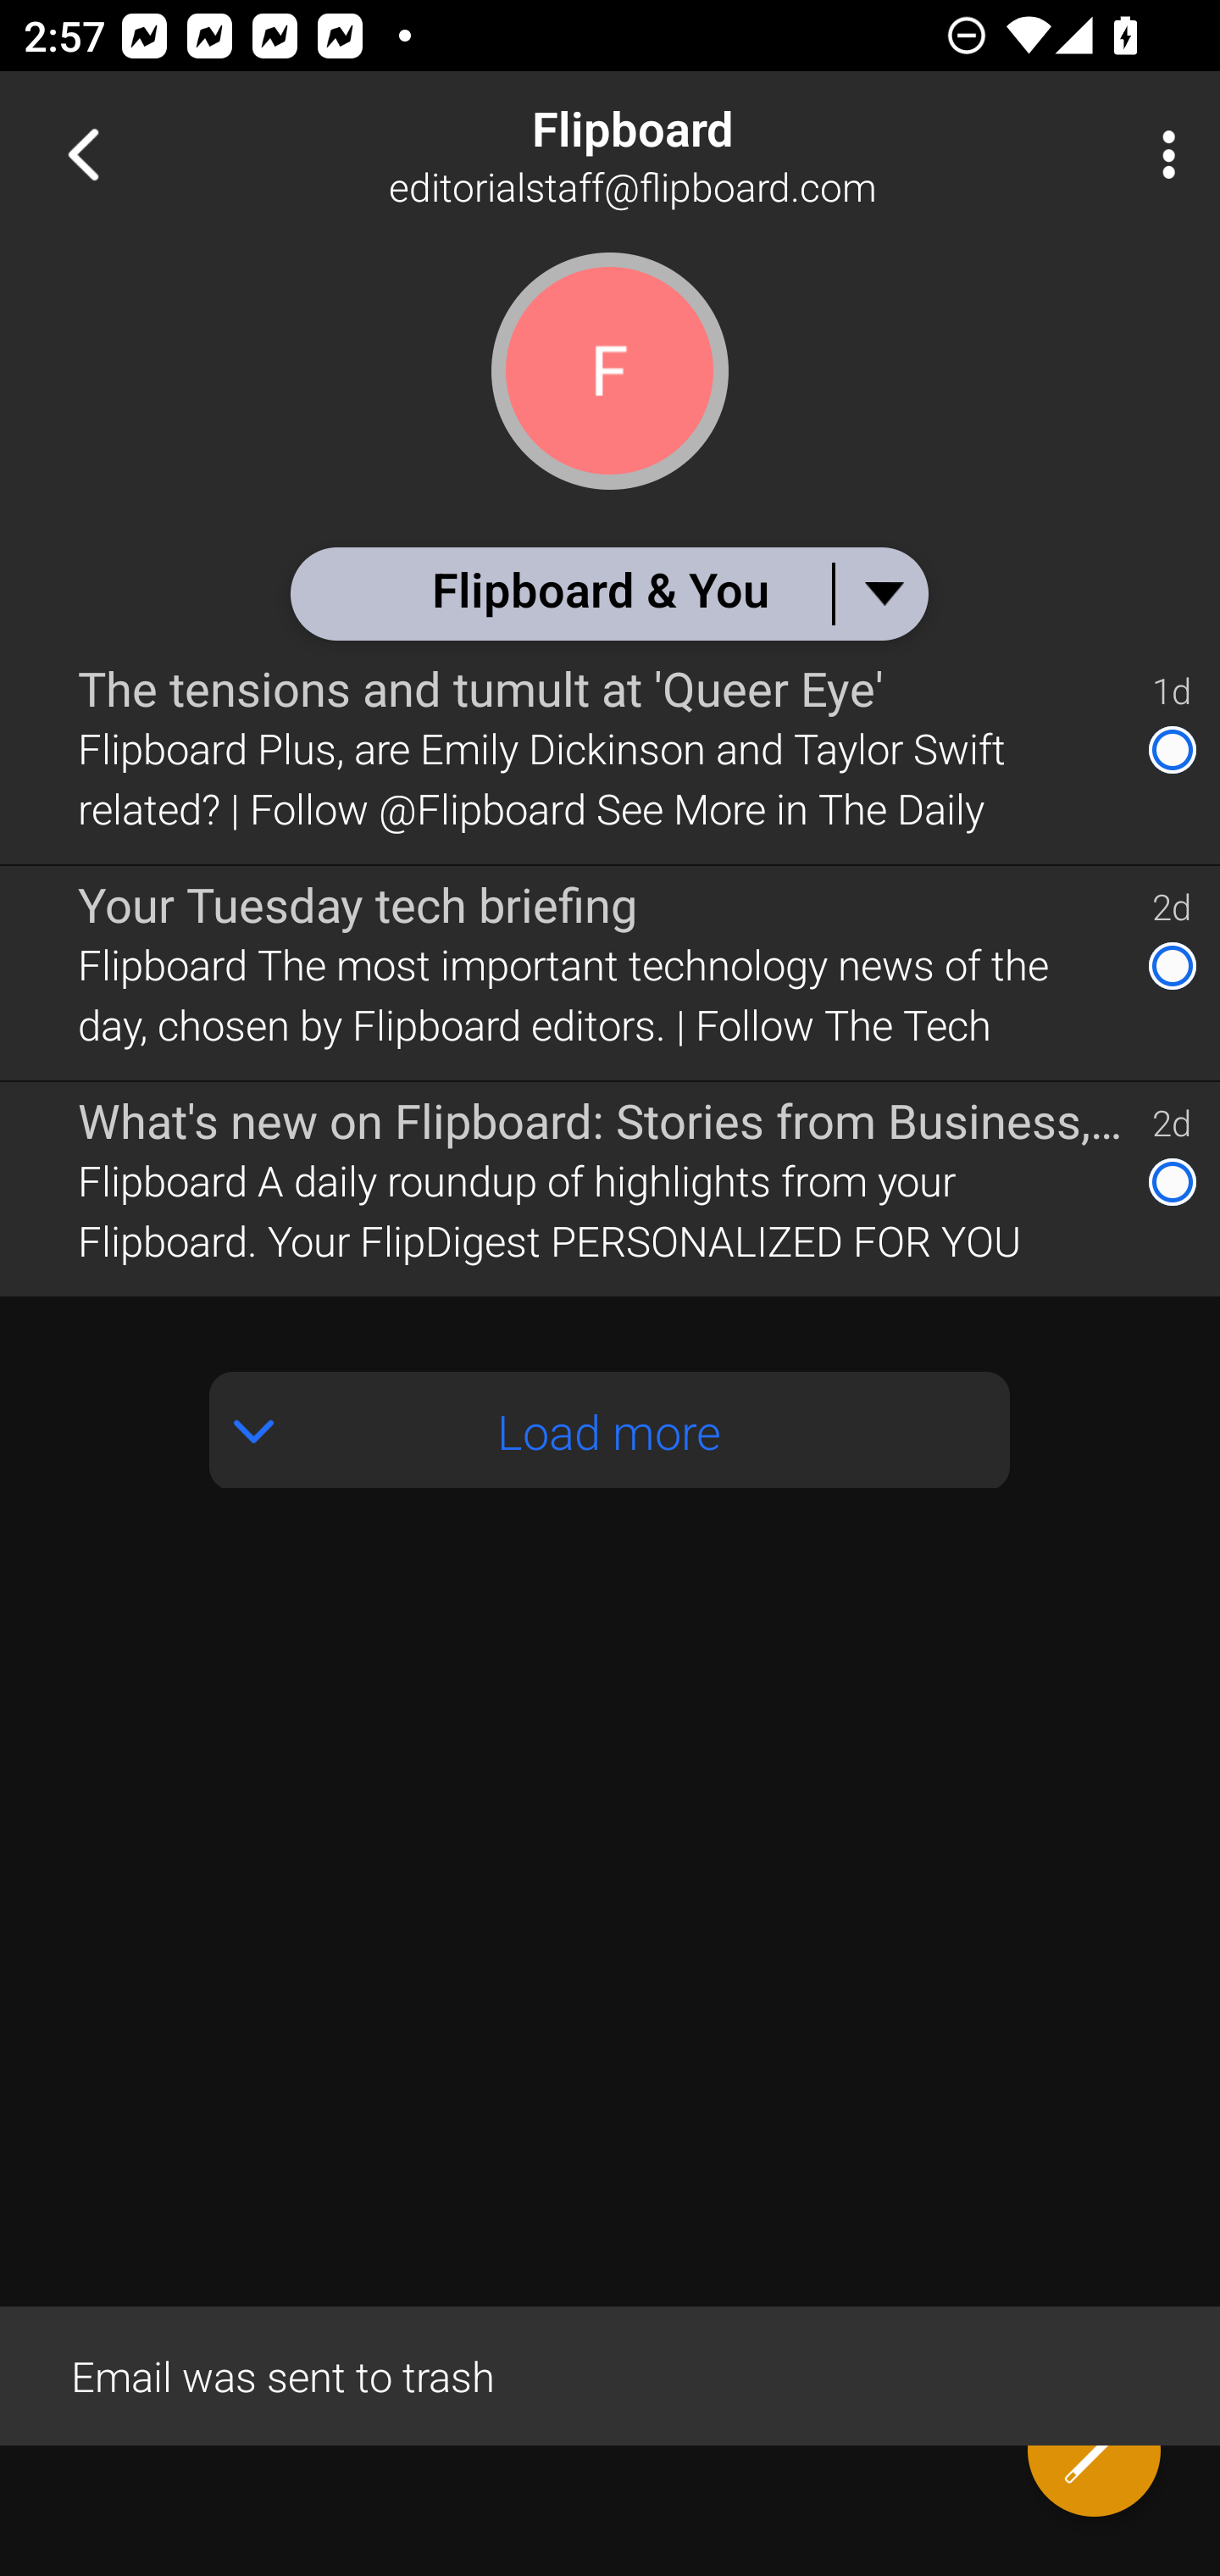 The image size is (1220, 2576). What do you see at coordinates (610, 2374) in the screenshot?
I see `Email was sent to trash` at bounding box center [610, 2374].